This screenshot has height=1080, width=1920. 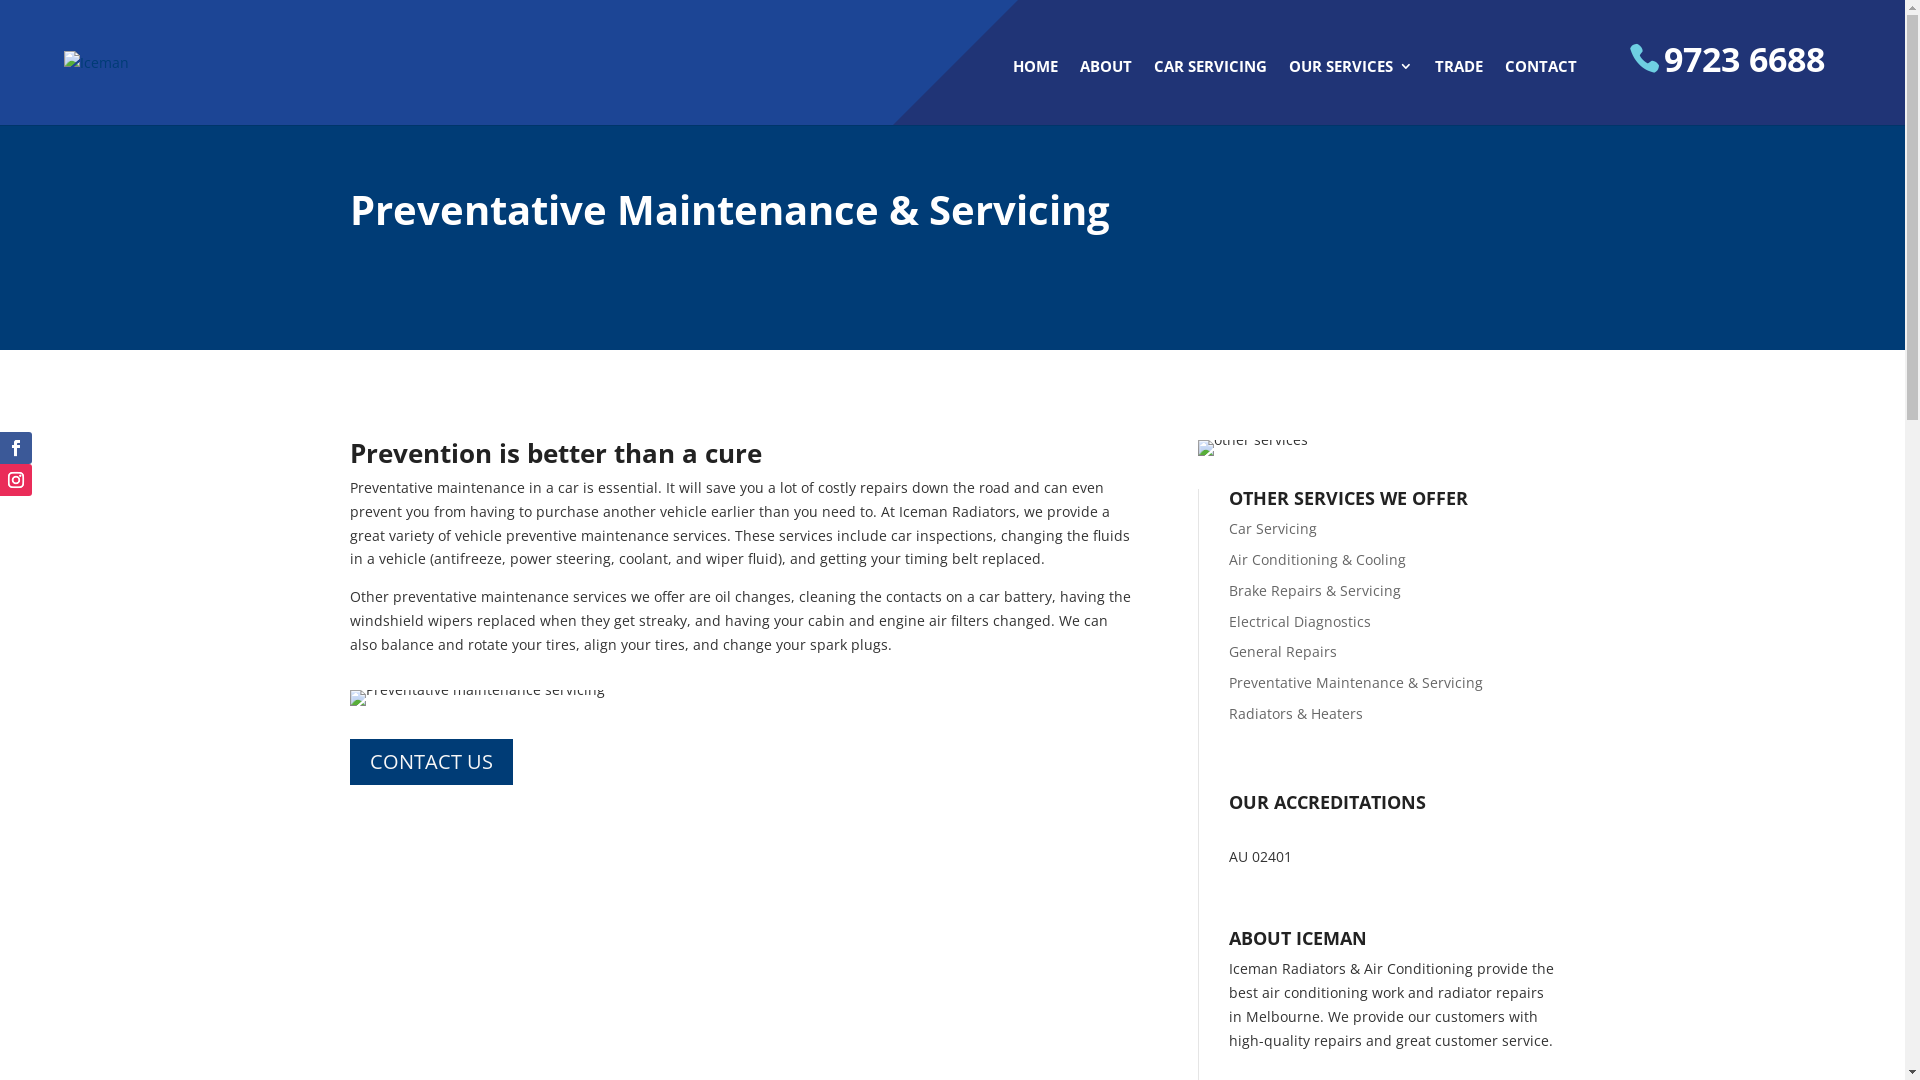 What do you see at coordinates (1459, 92) in the screenshot?
I see `TRADE` at bounding box center [1459, 92].